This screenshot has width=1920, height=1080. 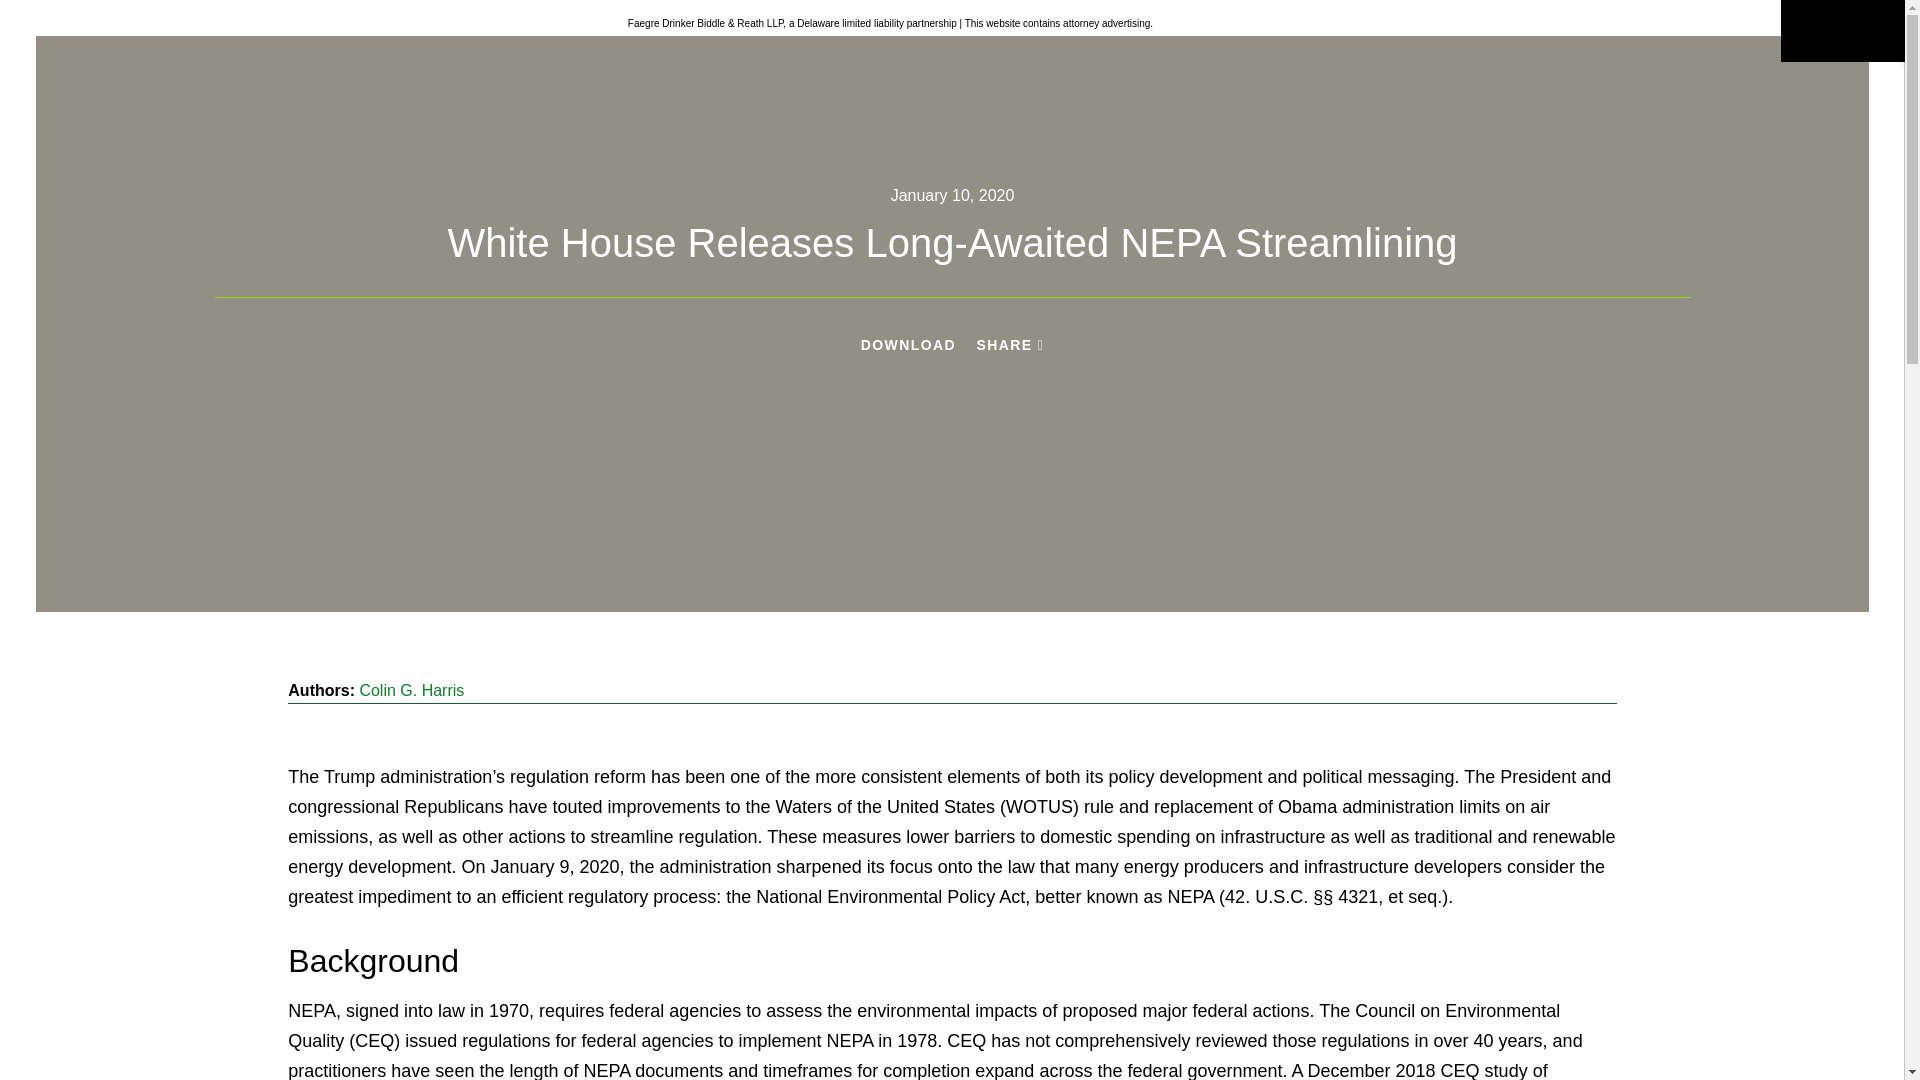 I want to click on Colin G. Harris, so click(x=412, y=690).